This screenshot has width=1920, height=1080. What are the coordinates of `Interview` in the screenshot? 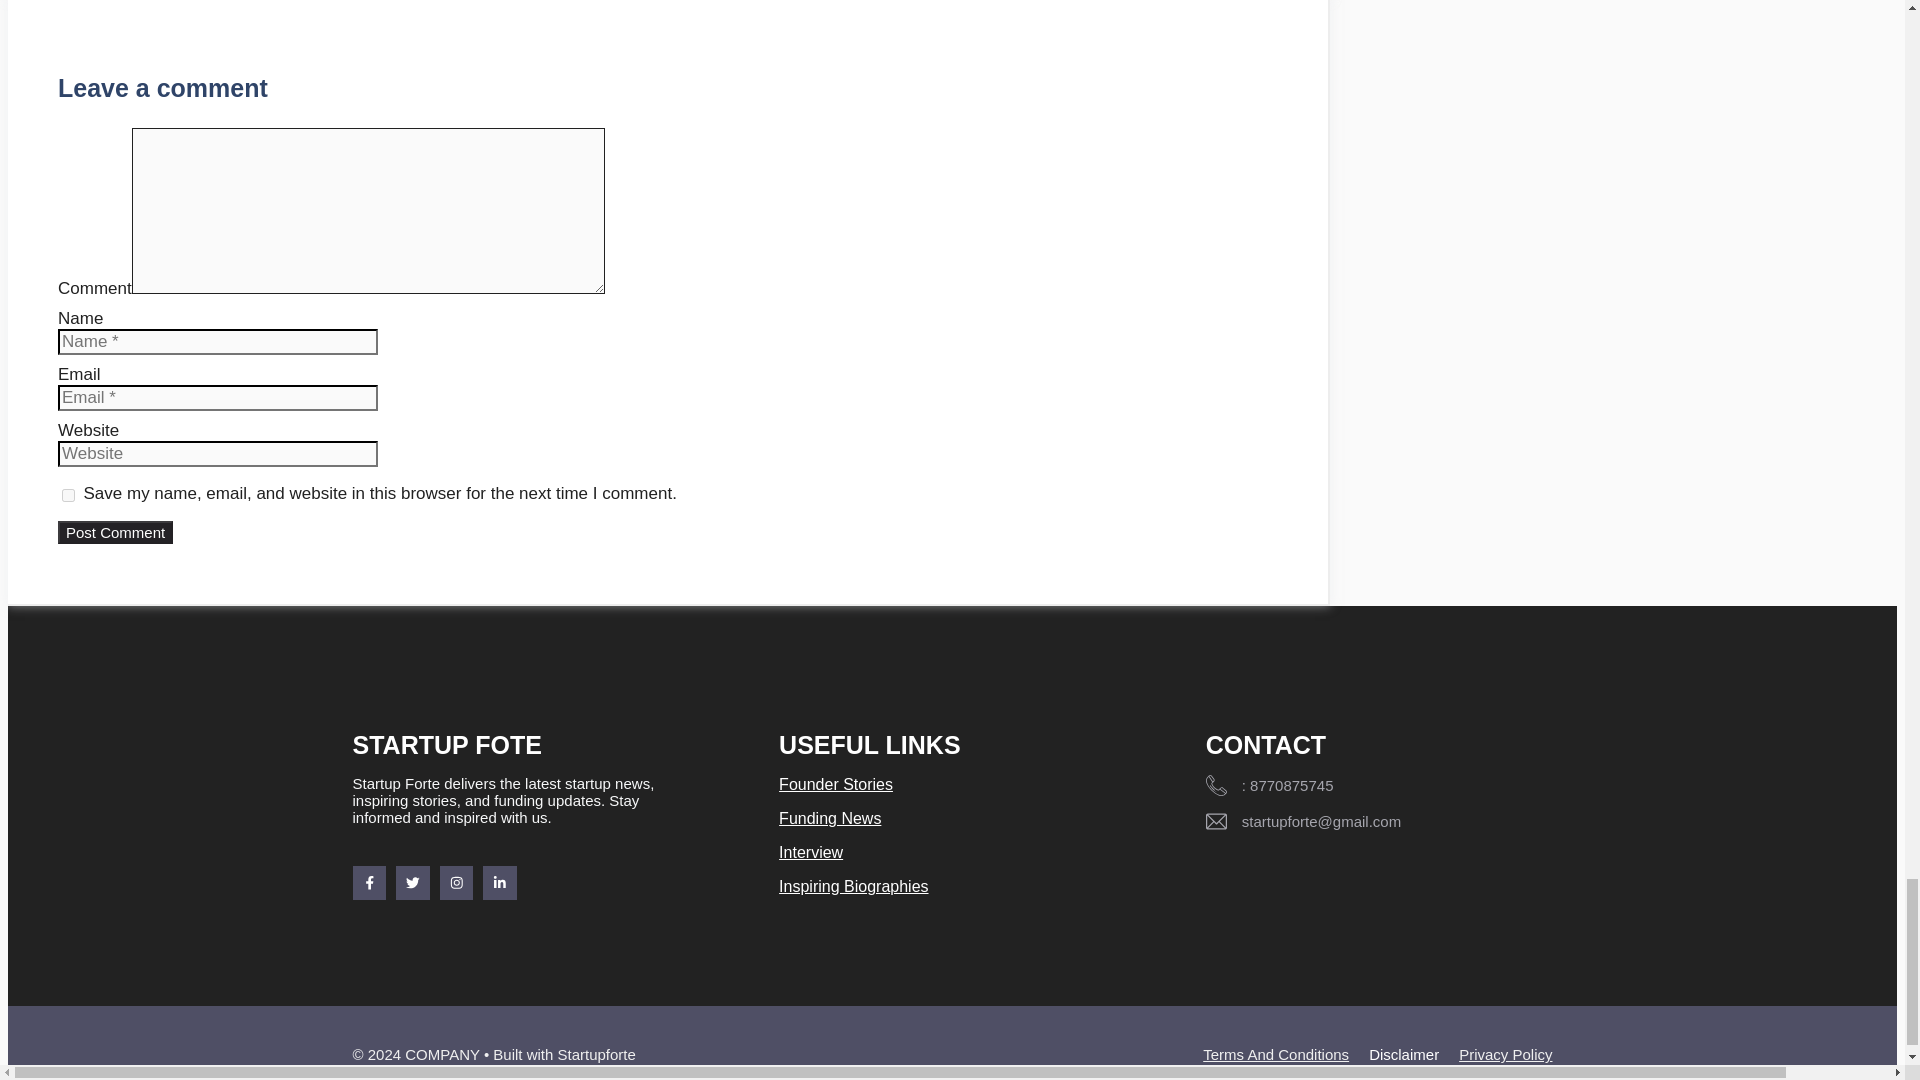 It's located at (810, 852).